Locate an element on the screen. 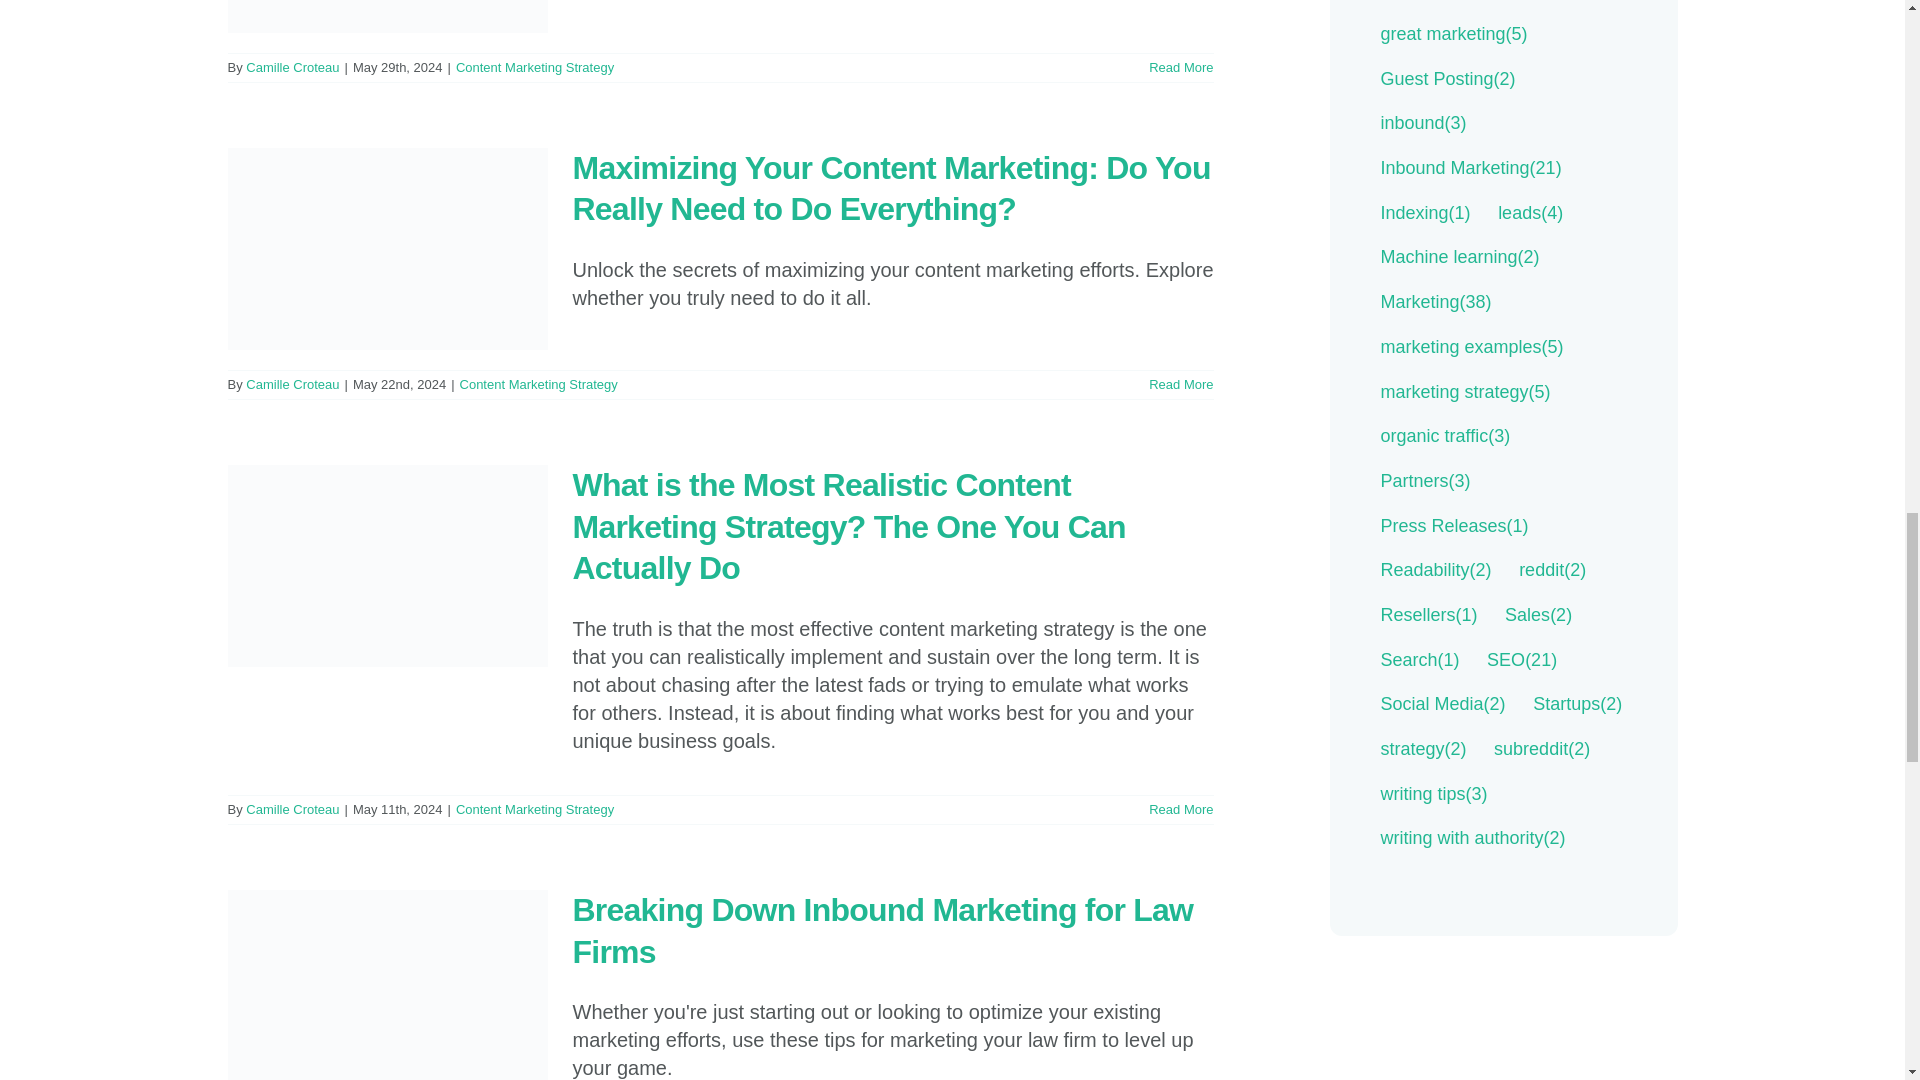 The width and height of the screenshot is (1920, 1080). Posts by Camille Croteau is located at coordinates (292, 384).